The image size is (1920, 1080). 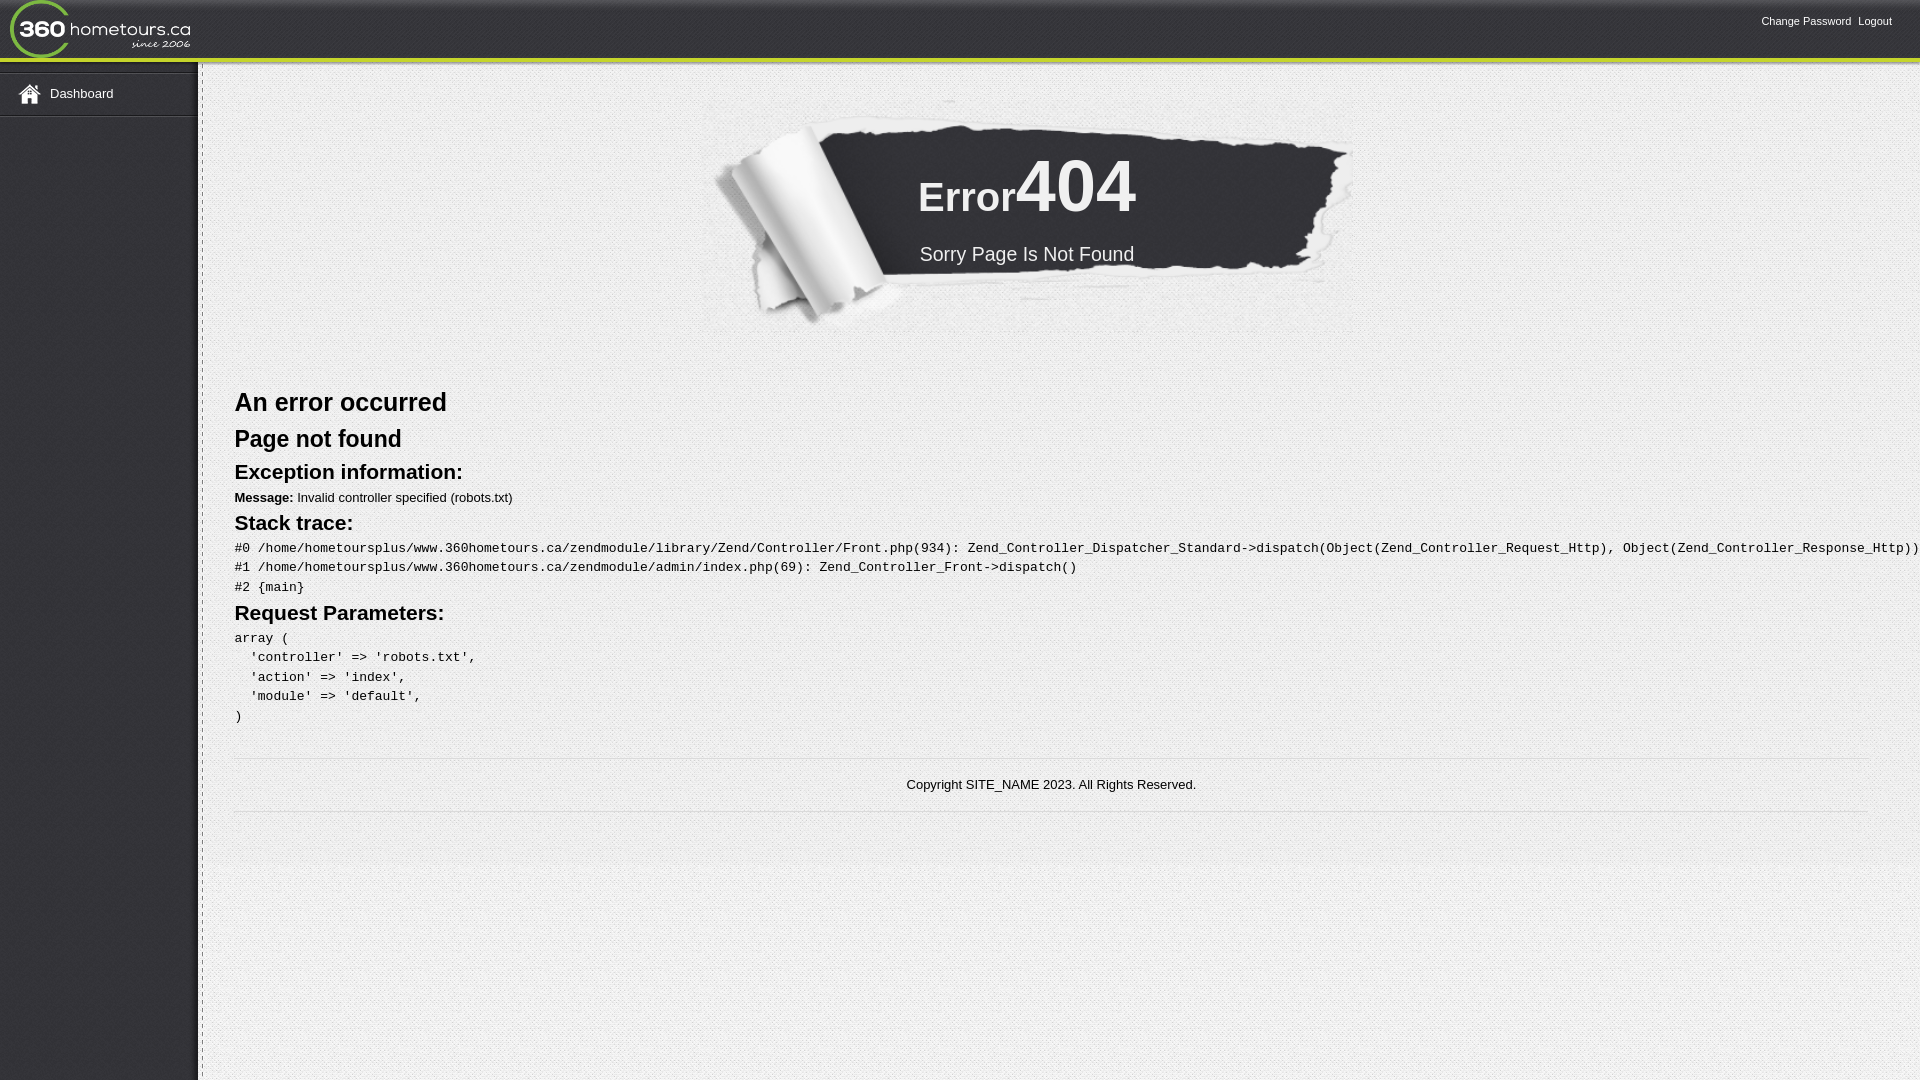 What do you see at coordinates (96, 94) in the screenshot?
I see `Dashboard` at bounding box center [96, 94].